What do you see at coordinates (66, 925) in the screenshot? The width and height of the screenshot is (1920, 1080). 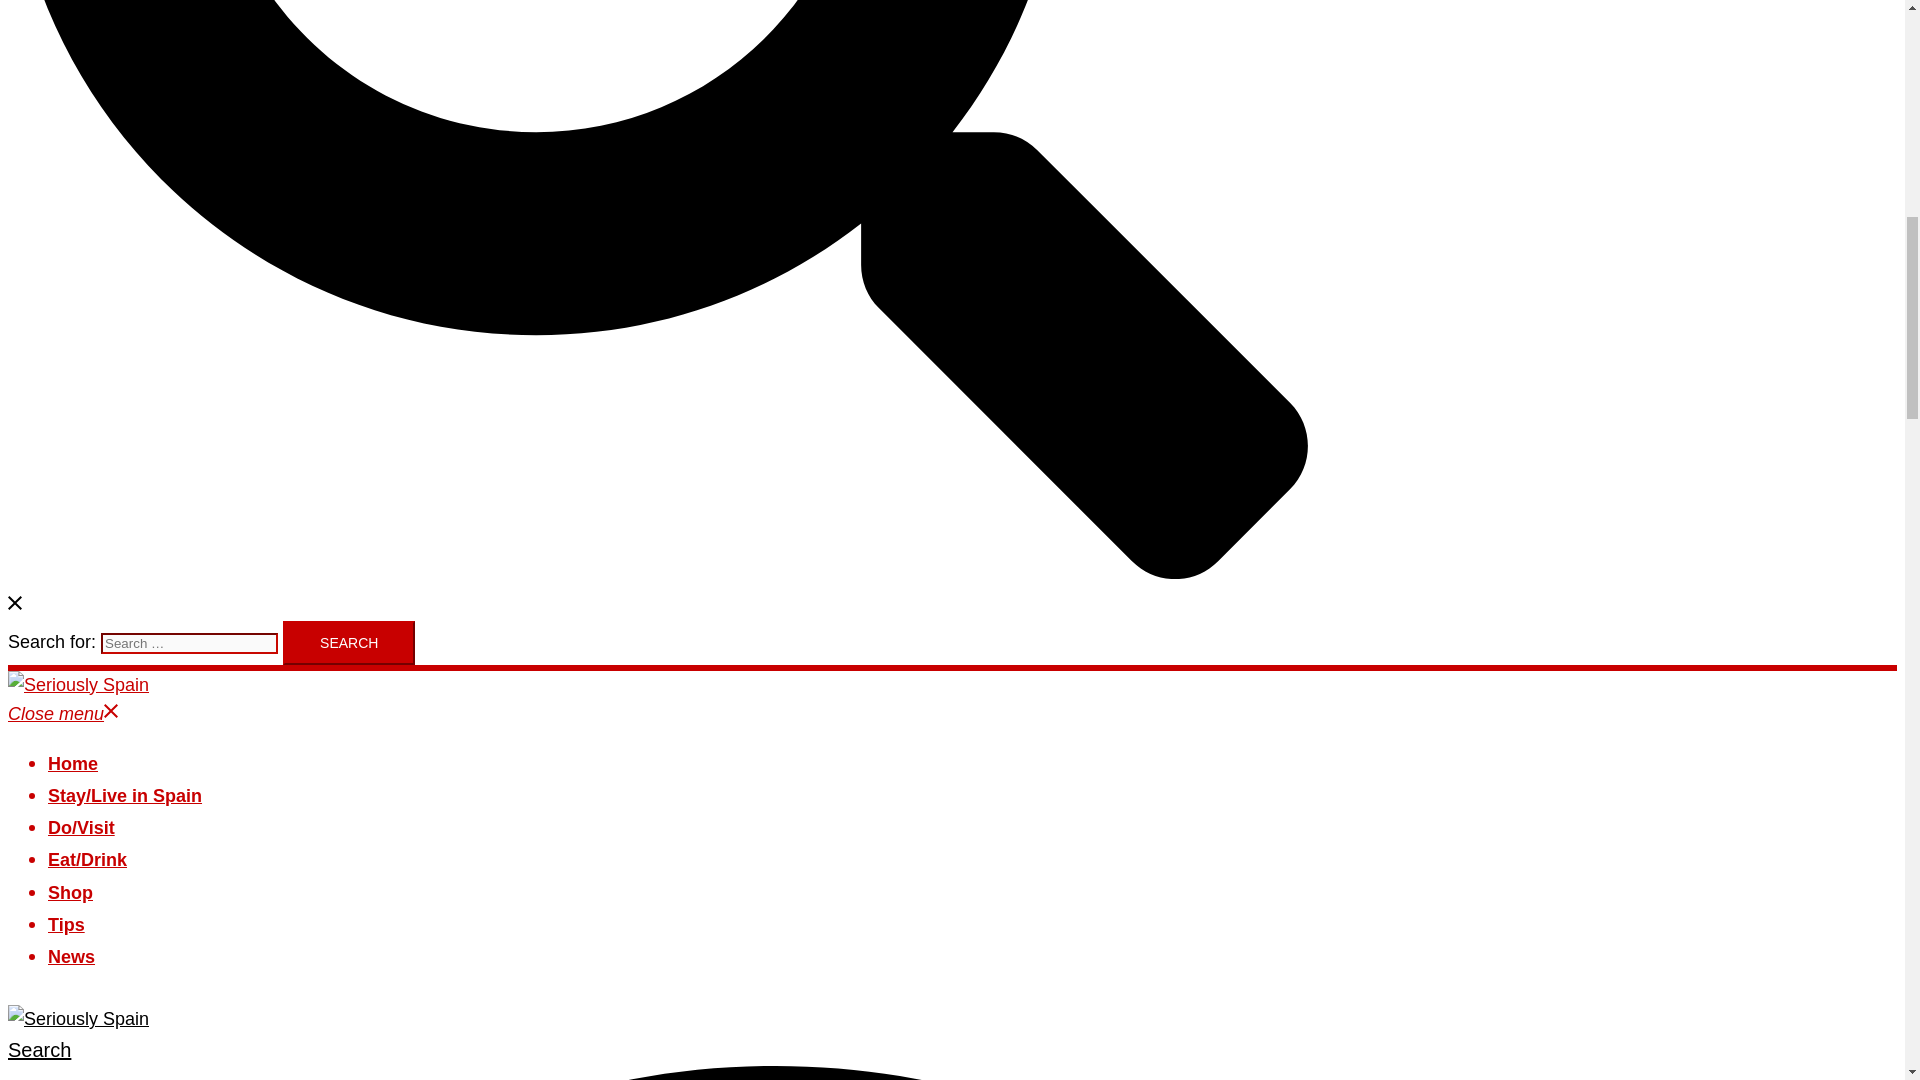 I see `Tips` at bounding box center [66, 925].